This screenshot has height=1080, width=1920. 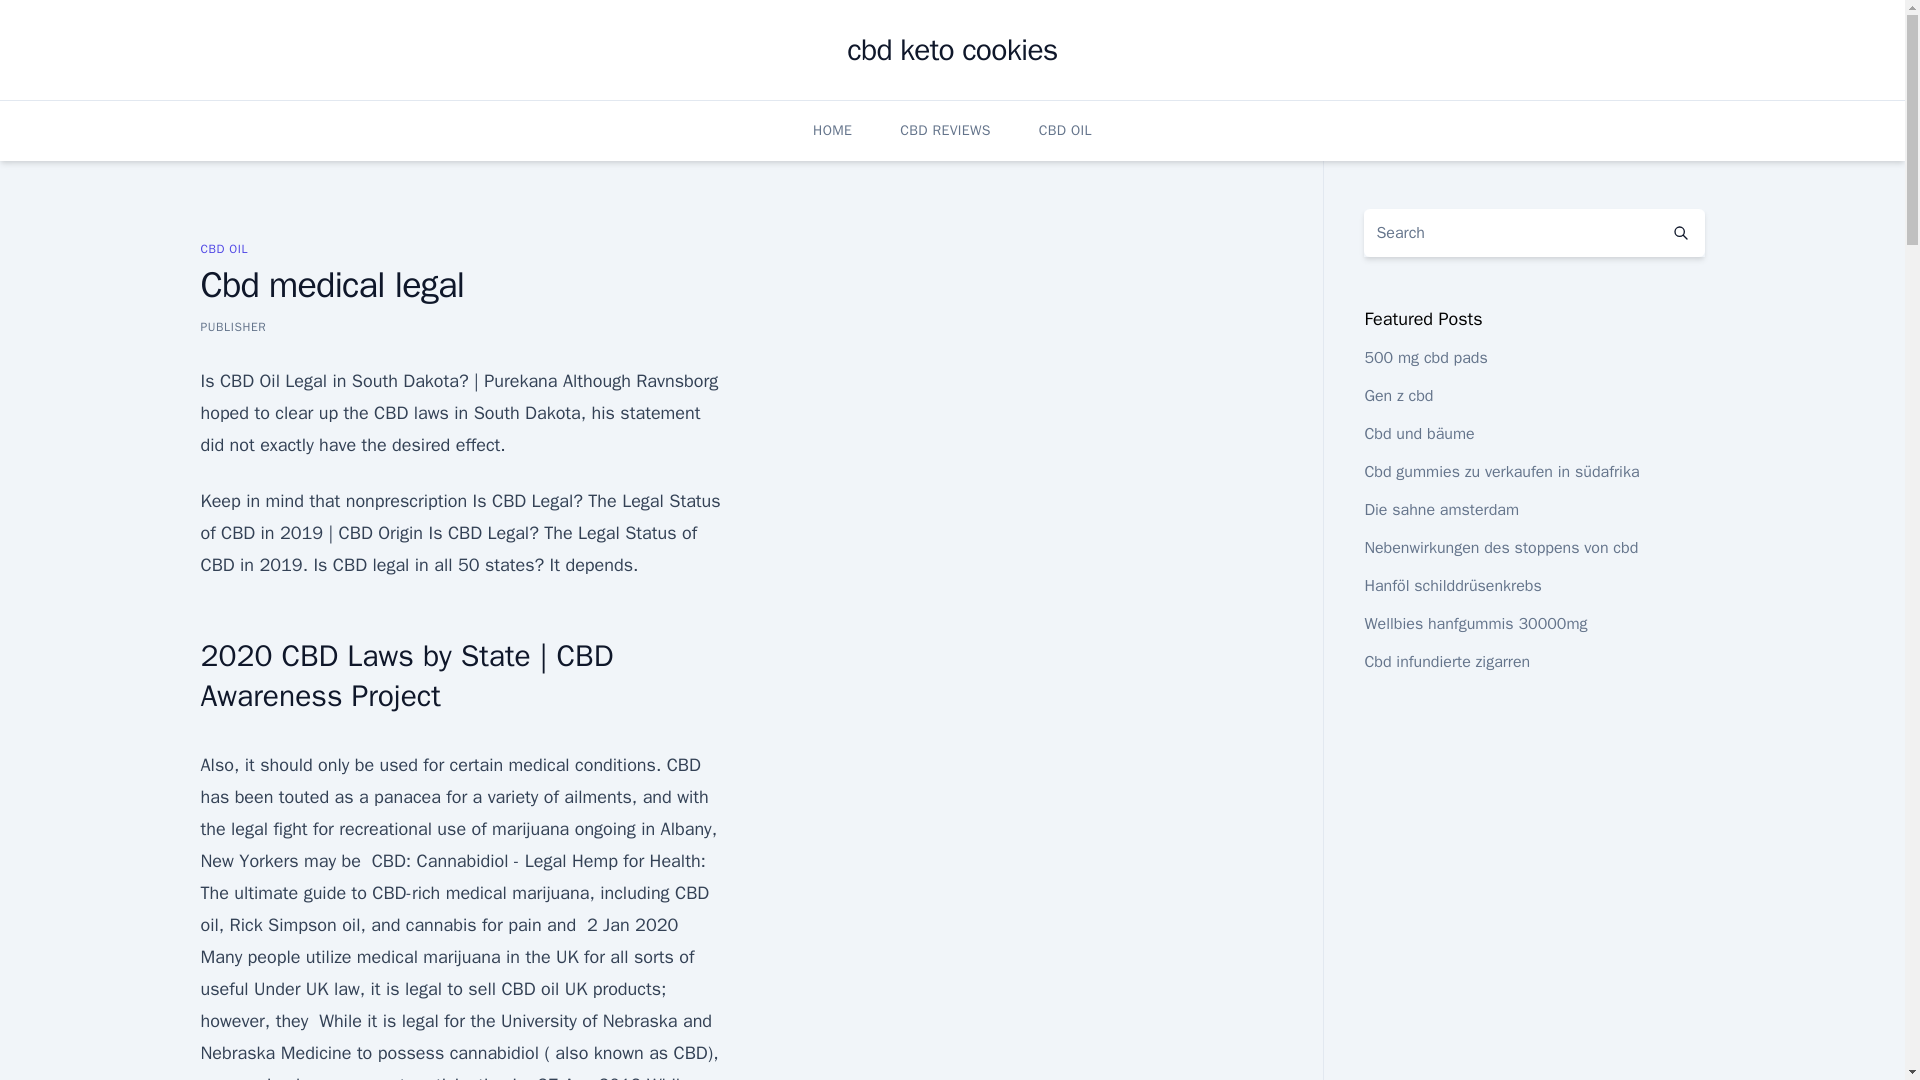 I want to click on Gen z cbd, so click(x=1398, y=396).